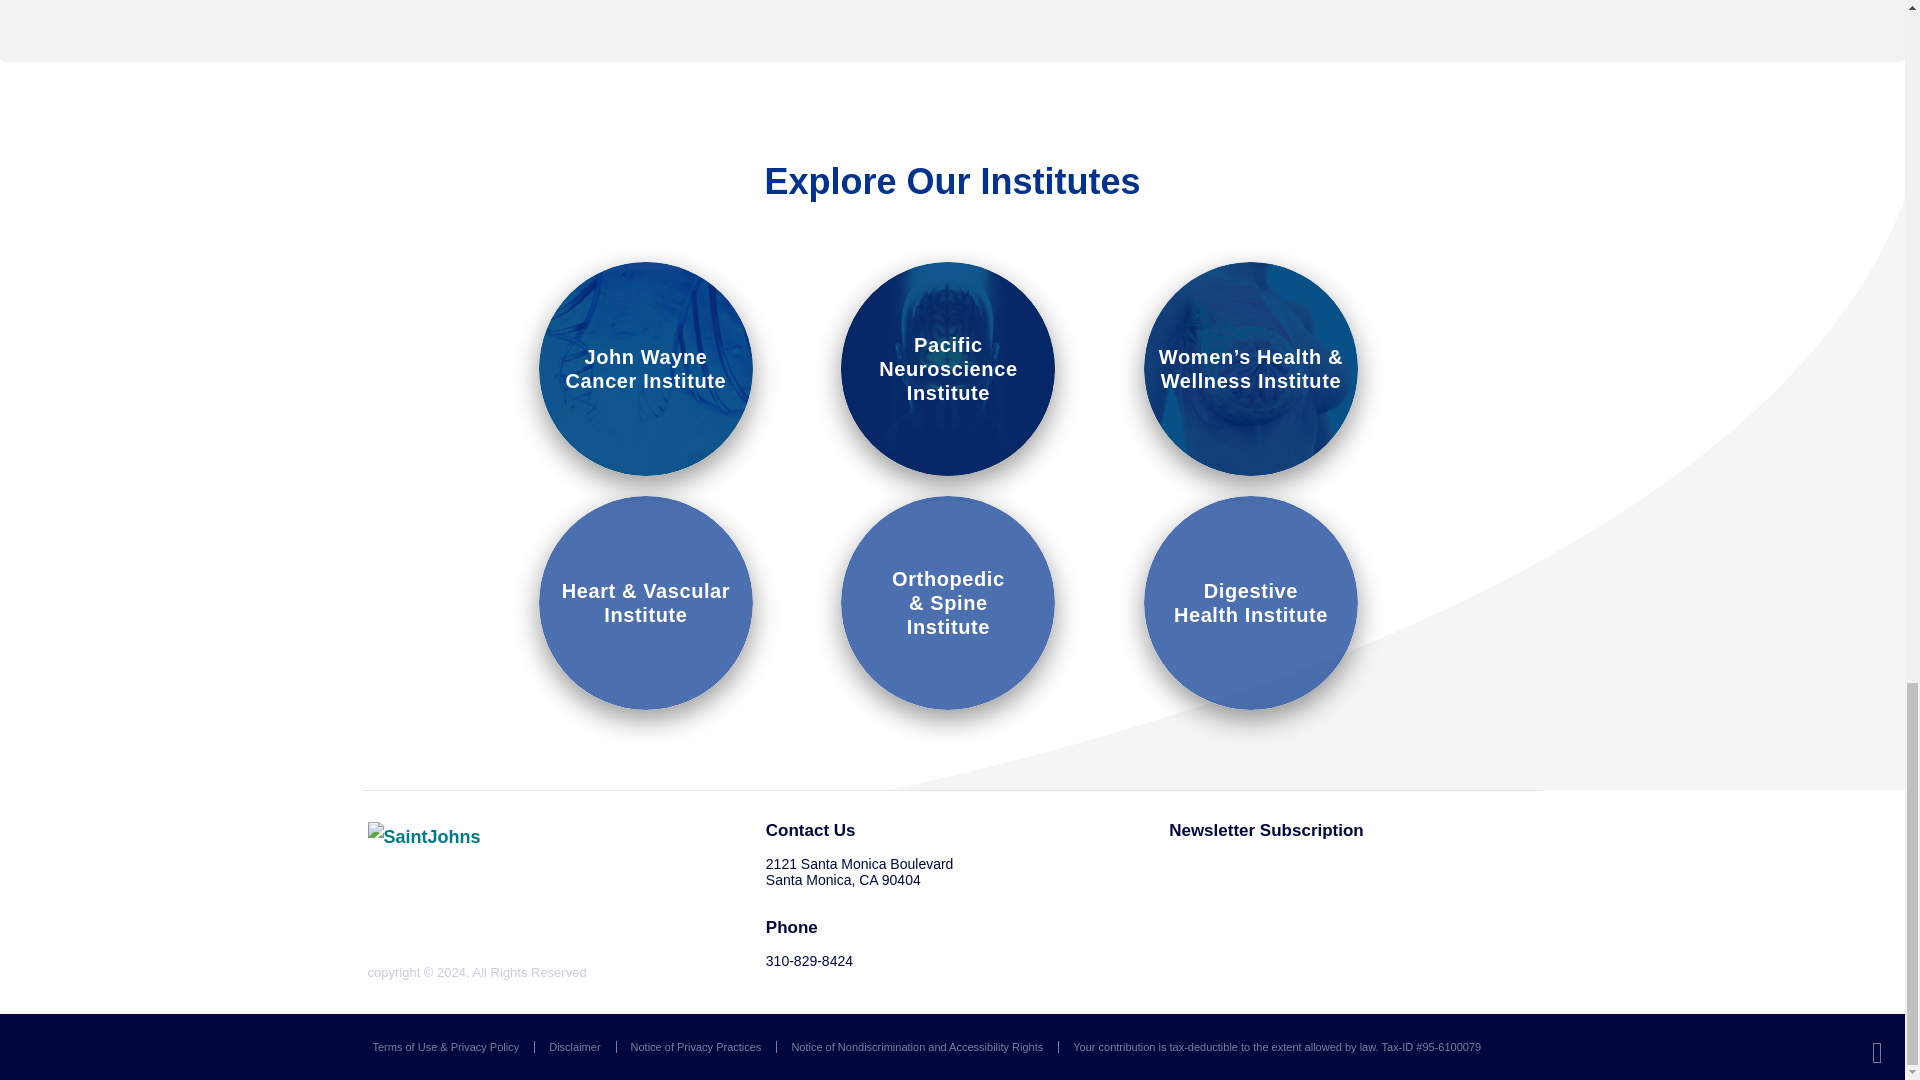  Describe the element at coordinates (1250, 602) in the screenshot. I see `Notice of Privacy Practices` at that location.